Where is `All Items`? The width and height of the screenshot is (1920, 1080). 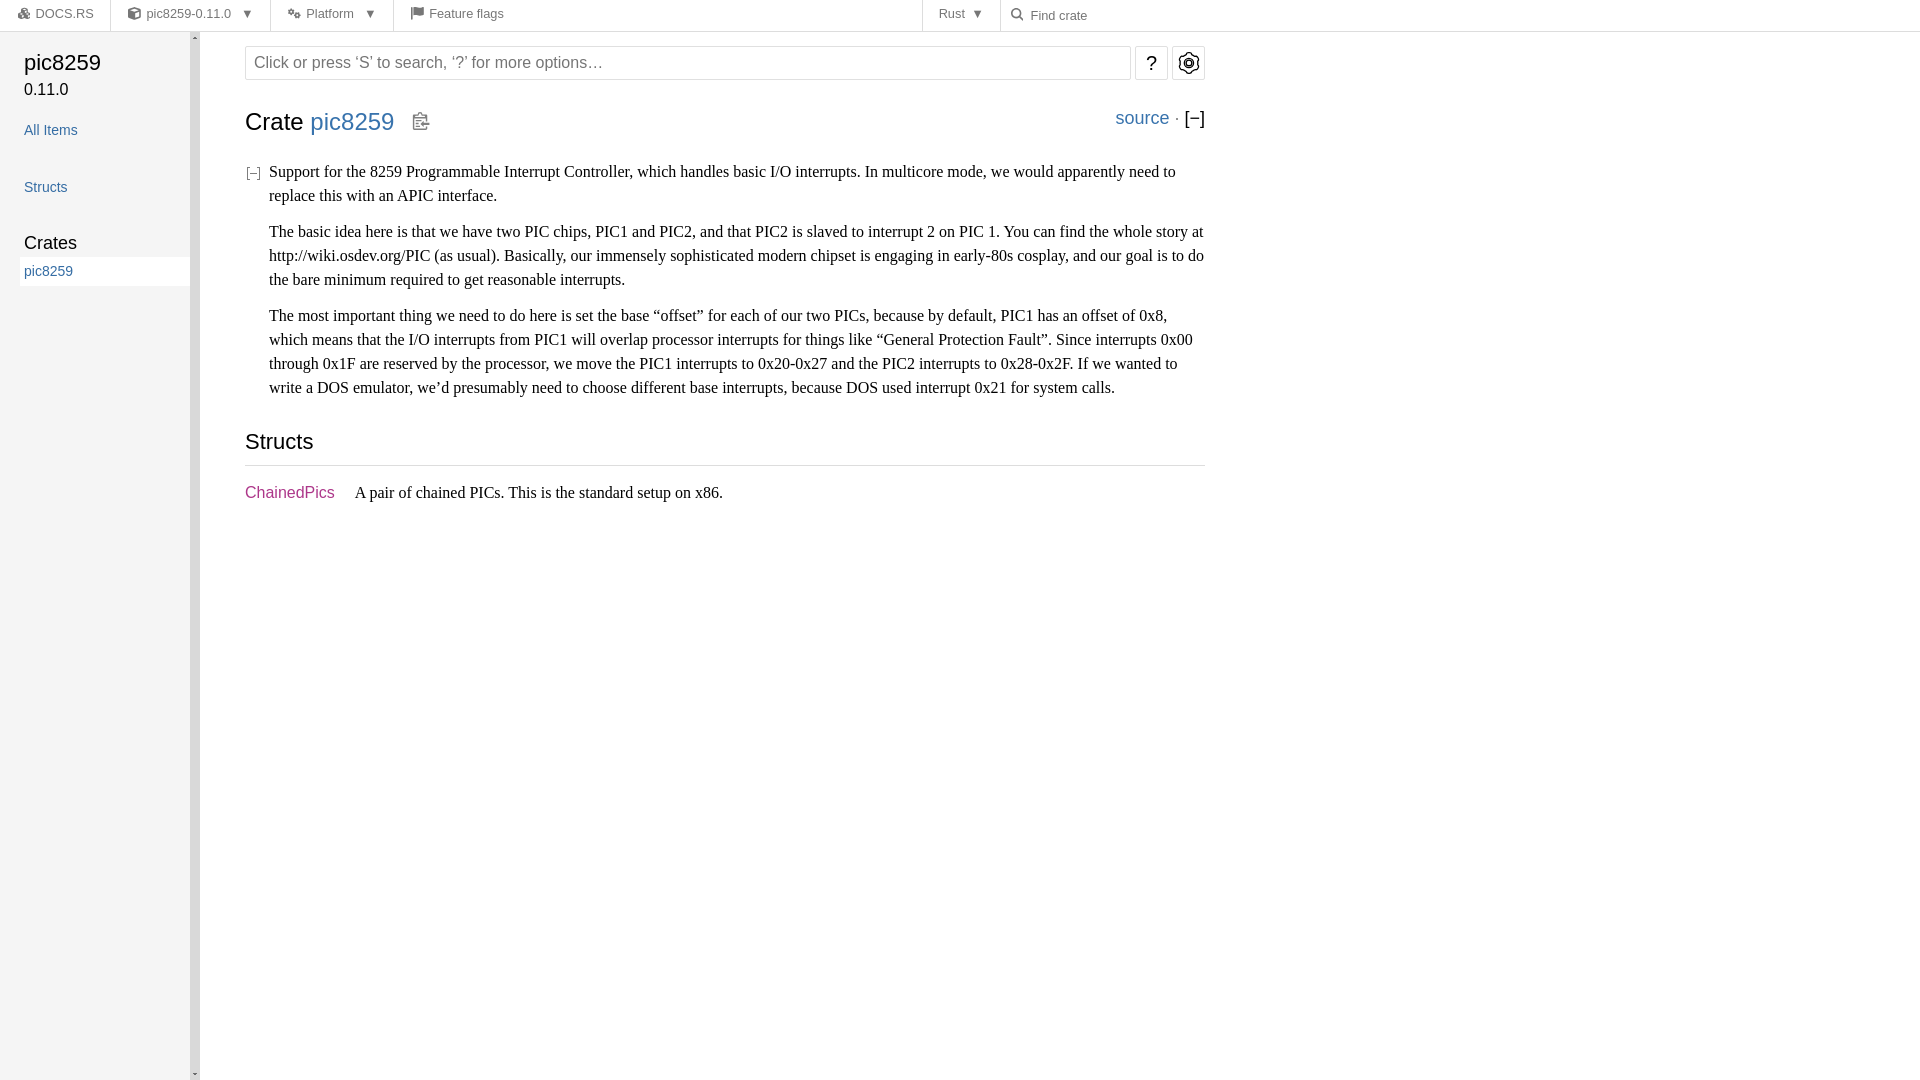 All Items is located at coordinates (102, 130).